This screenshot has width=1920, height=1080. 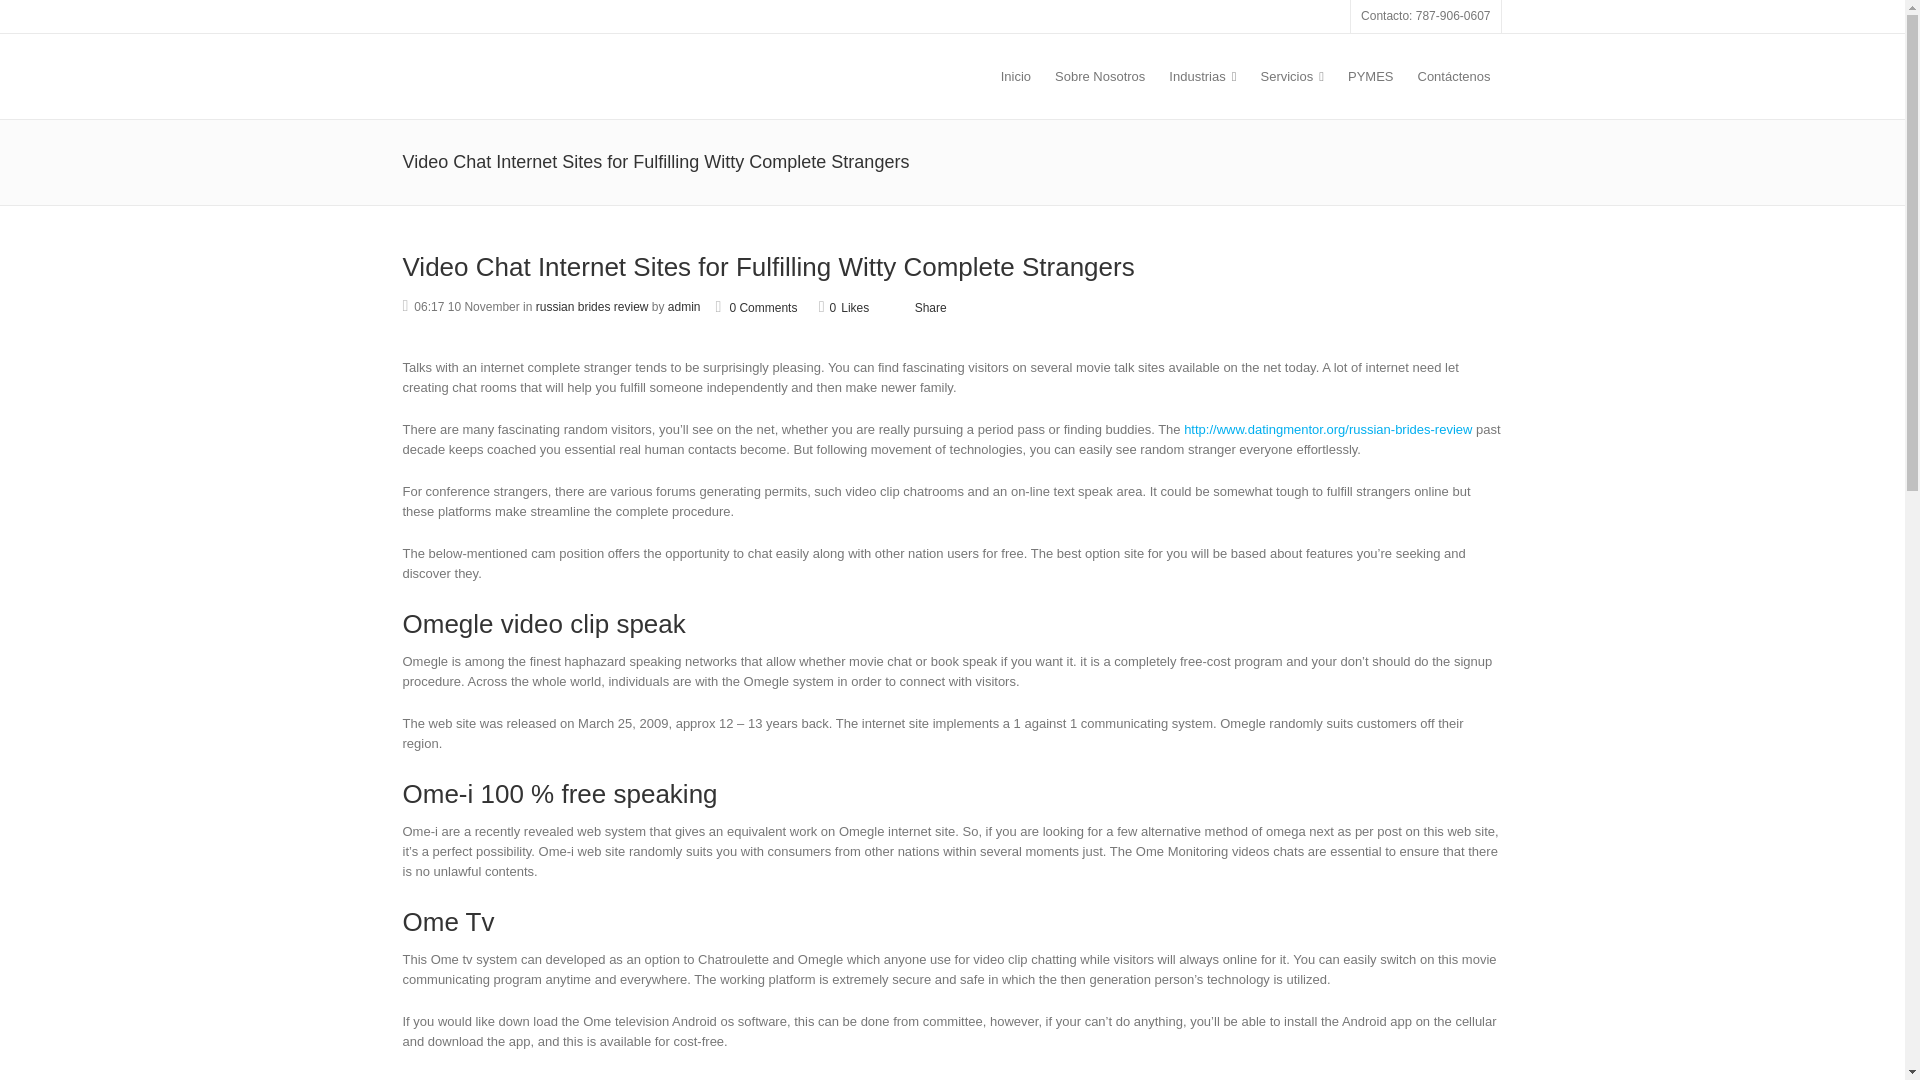 What do you see at coordinates (592, 307) in the screenshot?
I see `russian brides review` at bounding box center [592, 307].